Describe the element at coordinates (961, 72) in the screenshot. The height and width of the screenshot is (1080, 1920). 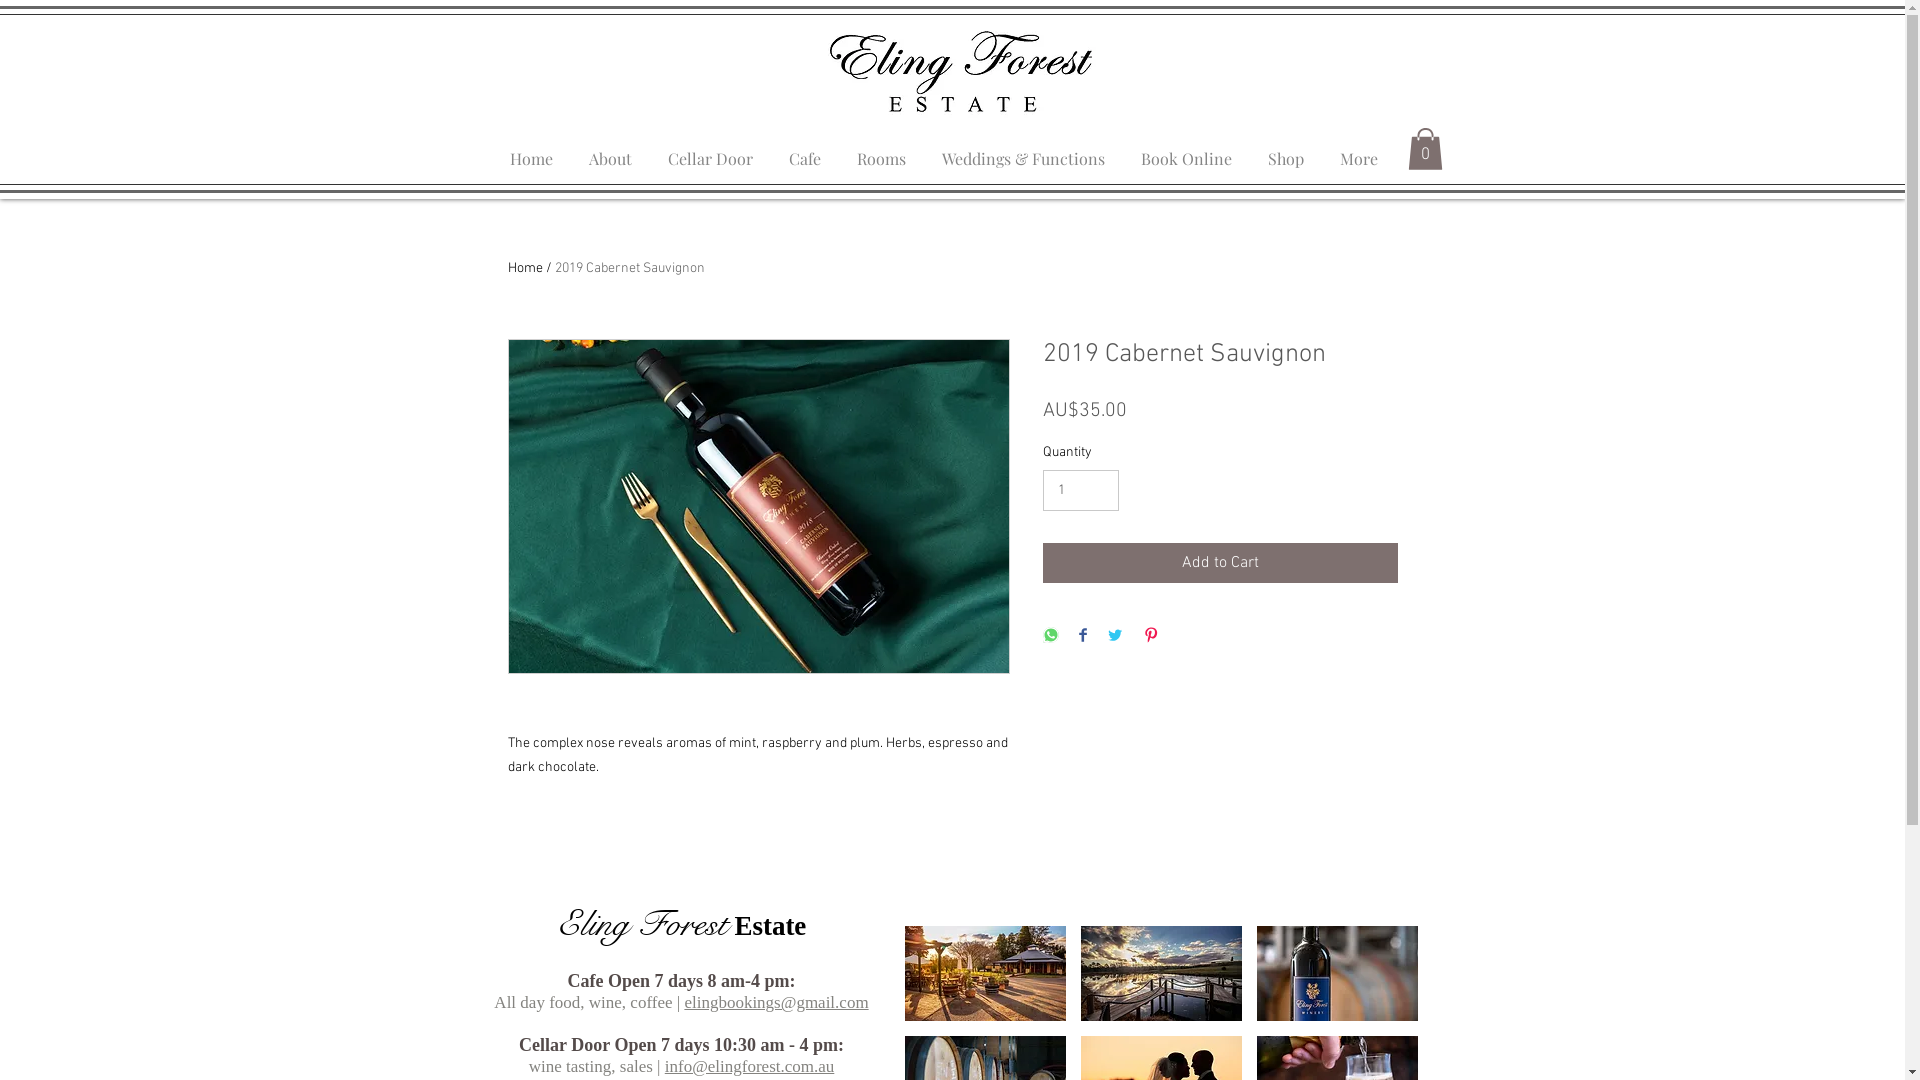
I see `ELING ESTATE.jpg` at that location.